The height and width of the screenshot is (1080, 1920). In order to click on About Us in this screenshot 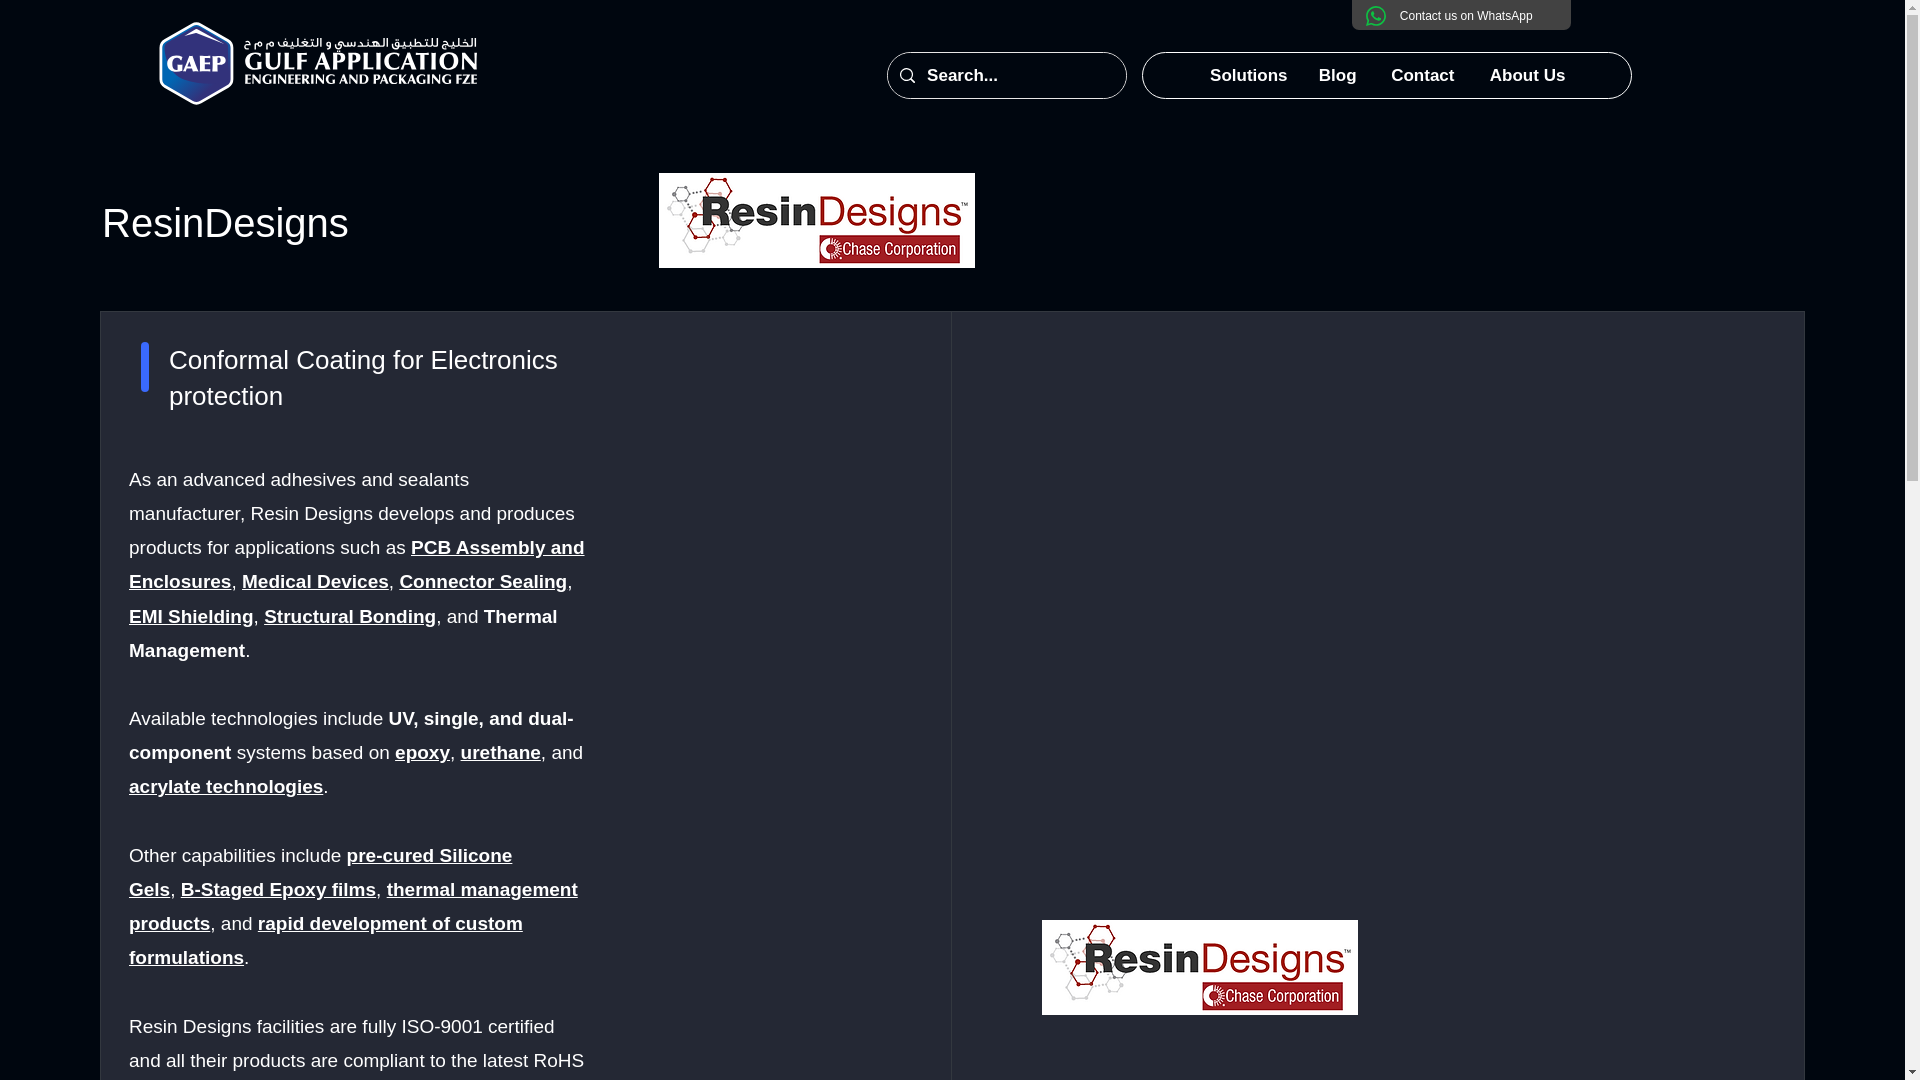, I will do `click(1527, 75)`.